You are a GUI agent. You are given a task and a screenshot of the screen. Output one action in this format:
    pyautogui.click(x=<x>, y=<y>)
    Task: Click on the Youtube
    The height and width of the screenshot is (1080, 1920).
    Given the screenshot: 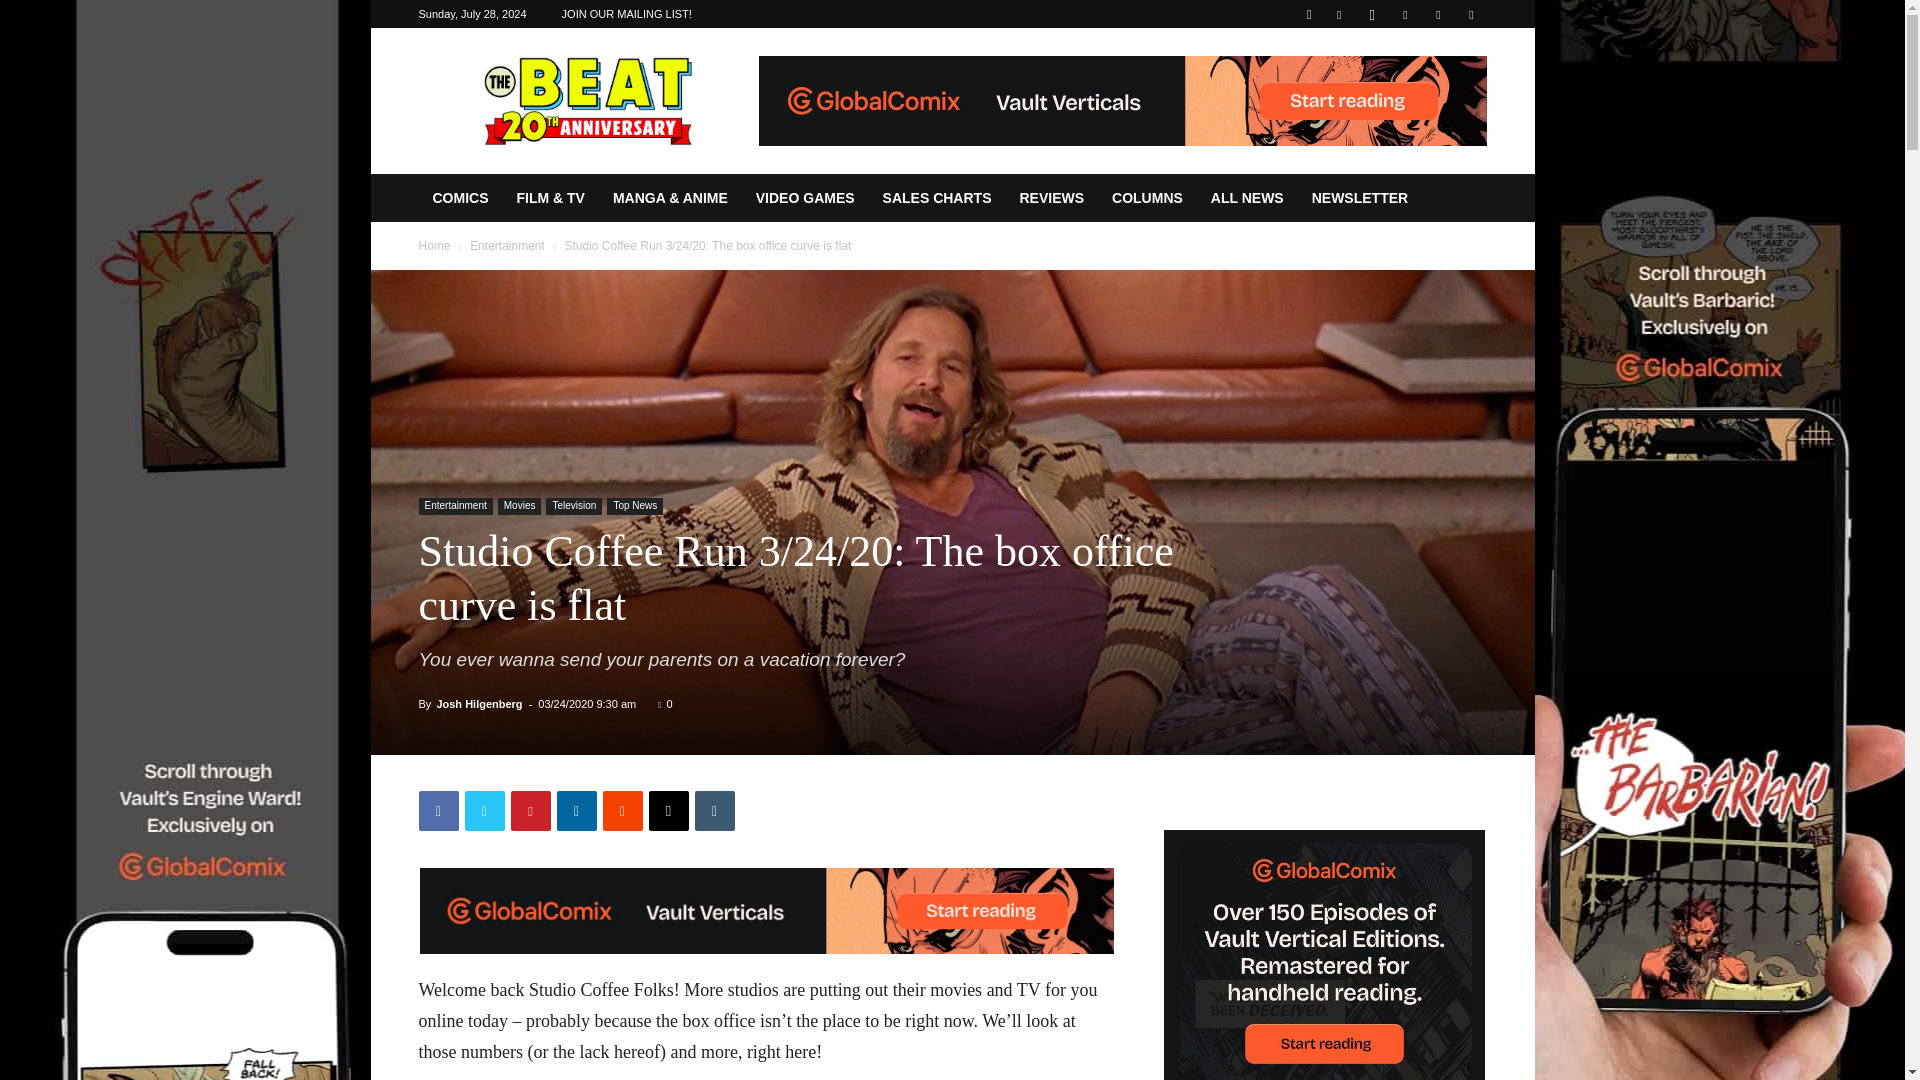 What is the action you would take?
    pyautogui.click(x=1470, y=14)
    